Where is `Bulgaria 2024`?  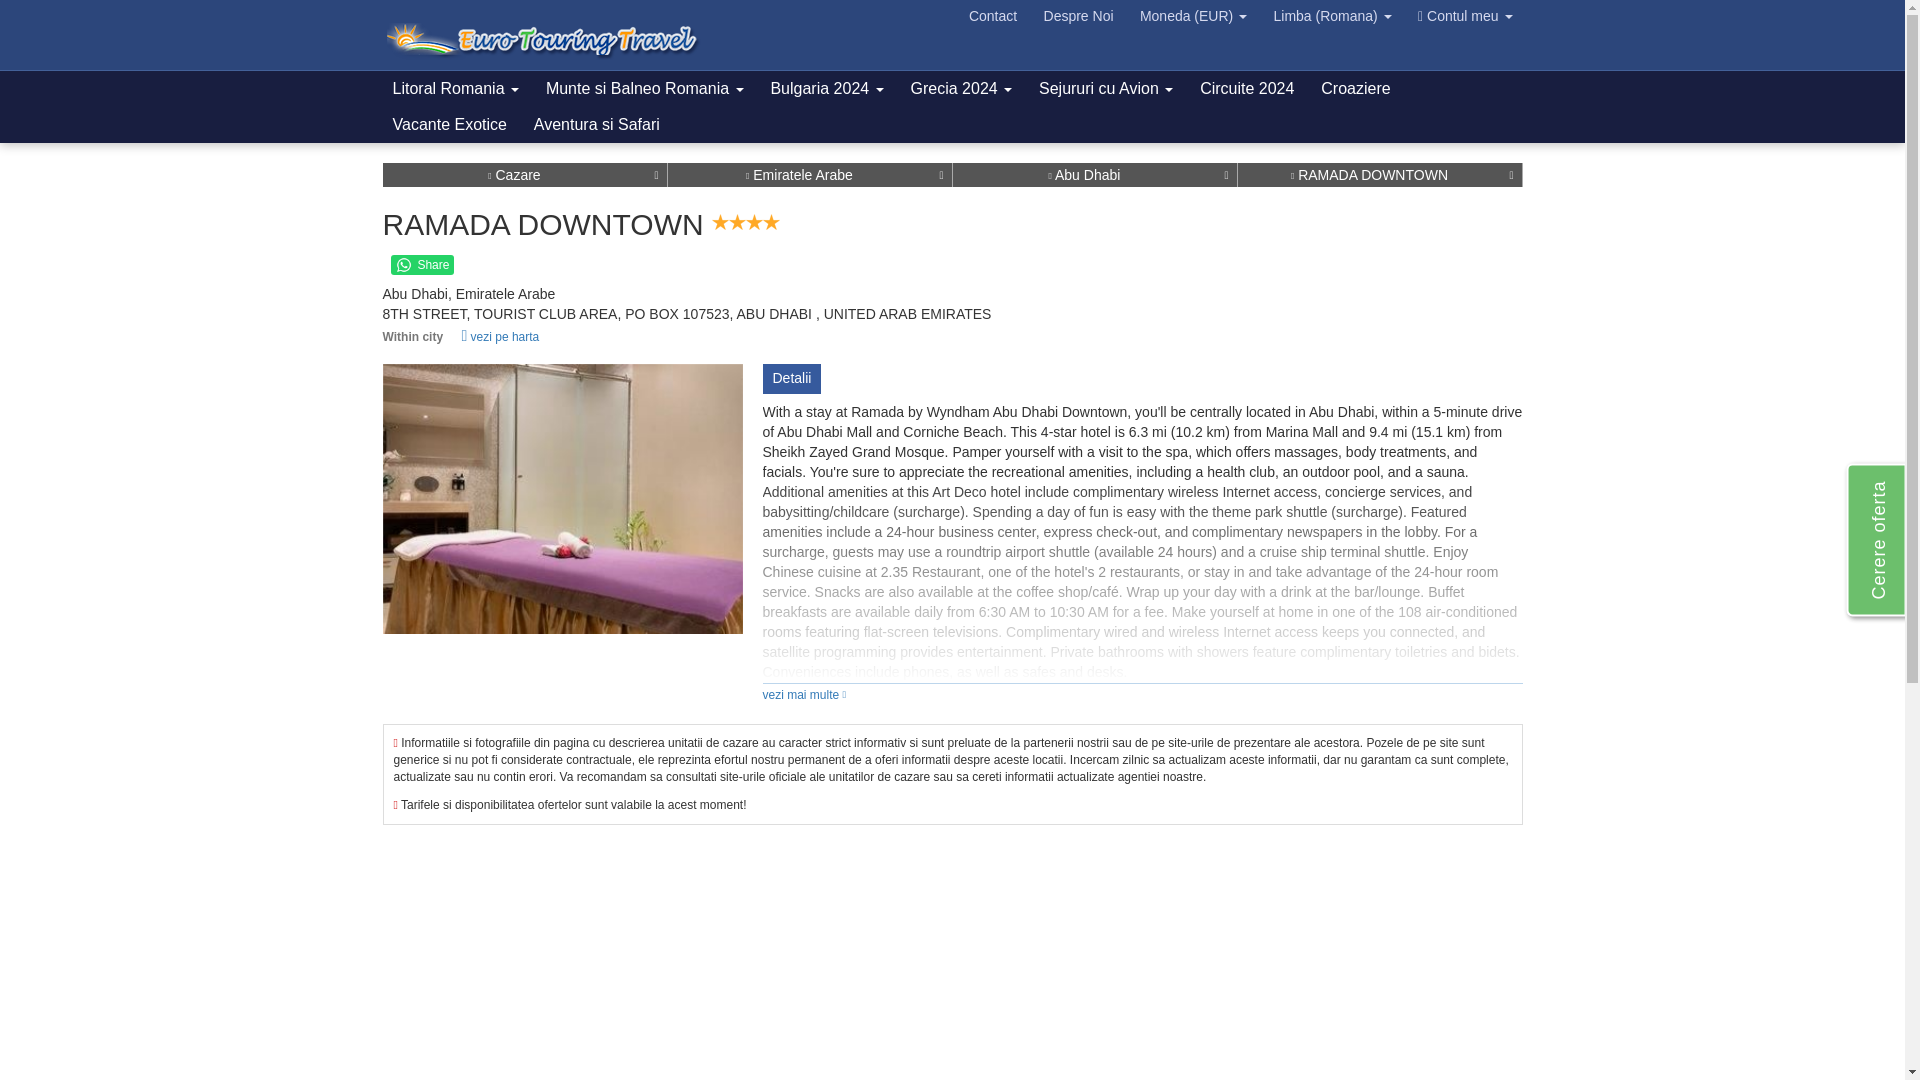
Bulgaria 2024 is located at coordinates (826, 88).